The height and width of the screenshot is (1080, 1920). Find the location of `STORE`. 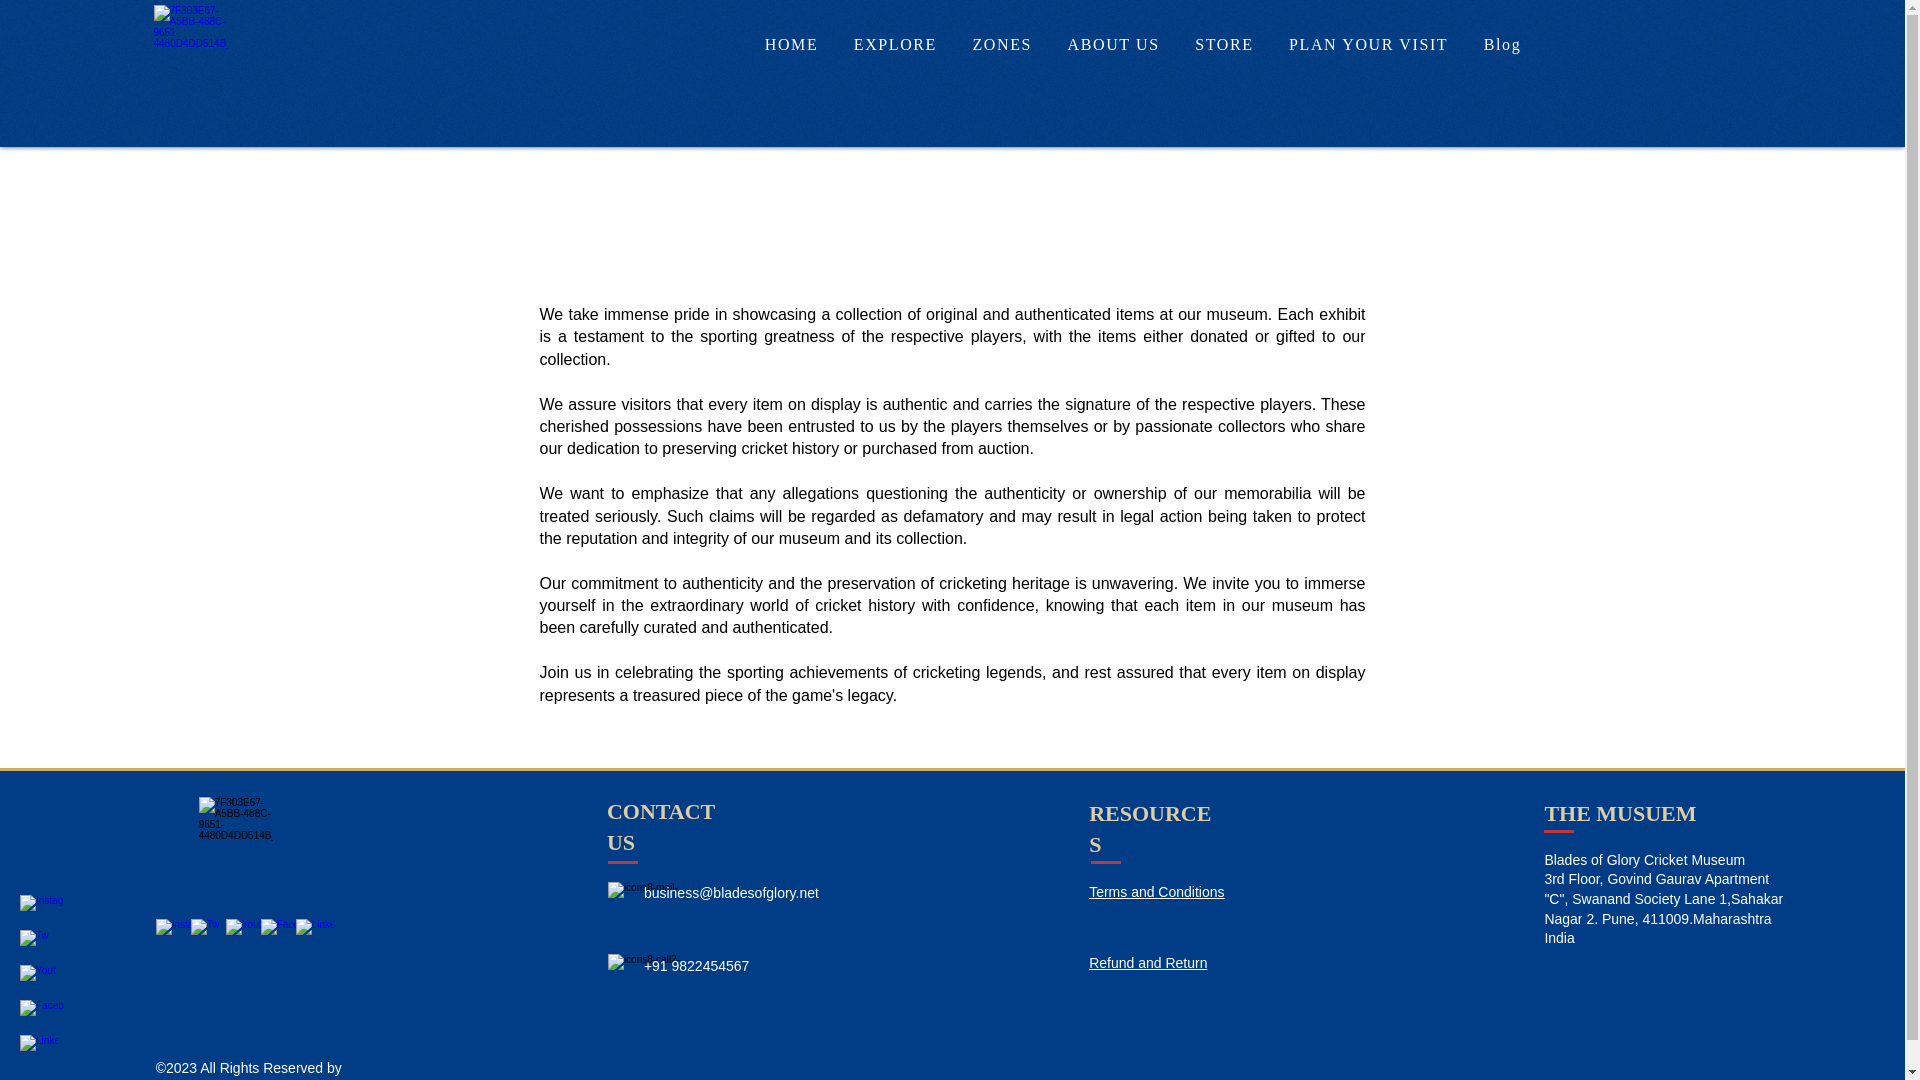

STORE is located at coordinates (1224, 44).